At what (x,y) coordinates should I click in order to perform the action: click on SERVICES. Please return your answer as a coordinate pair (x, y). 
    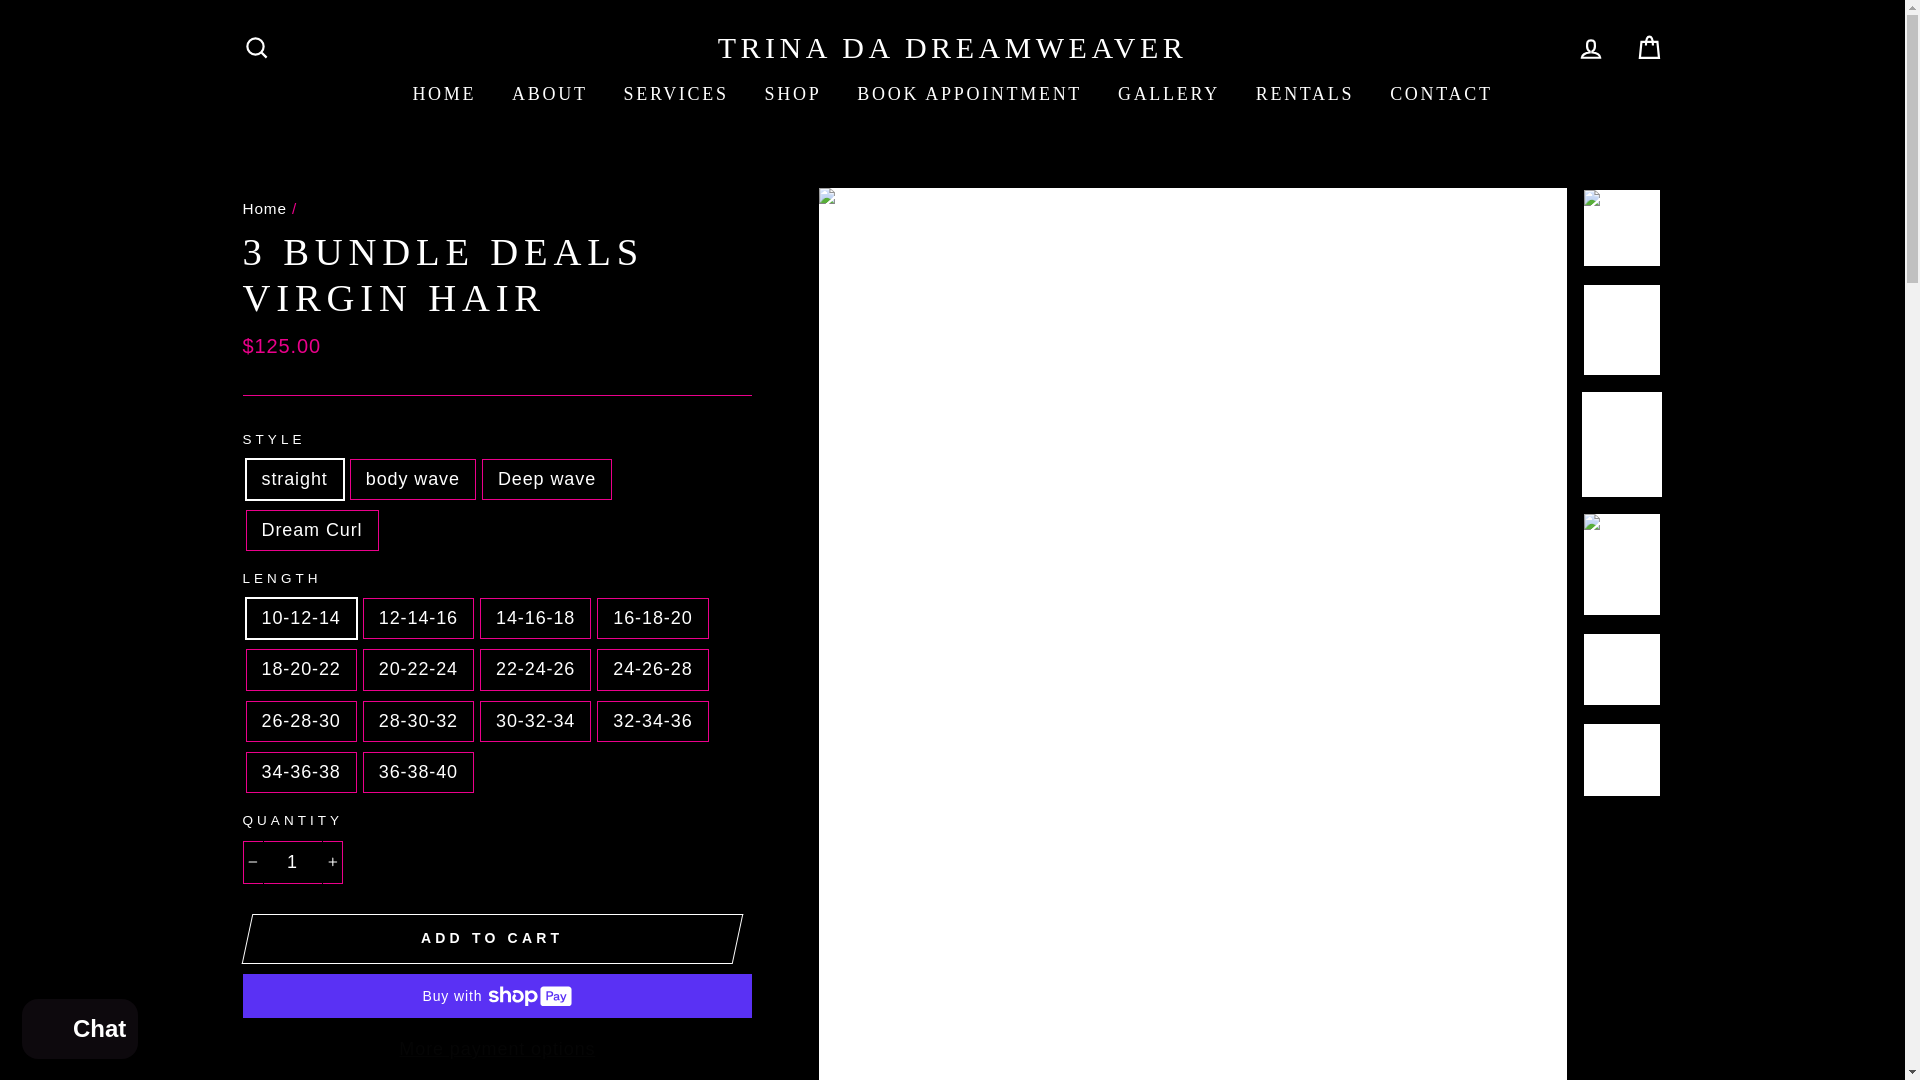
    Looking at the image, I should click on (676, 94).